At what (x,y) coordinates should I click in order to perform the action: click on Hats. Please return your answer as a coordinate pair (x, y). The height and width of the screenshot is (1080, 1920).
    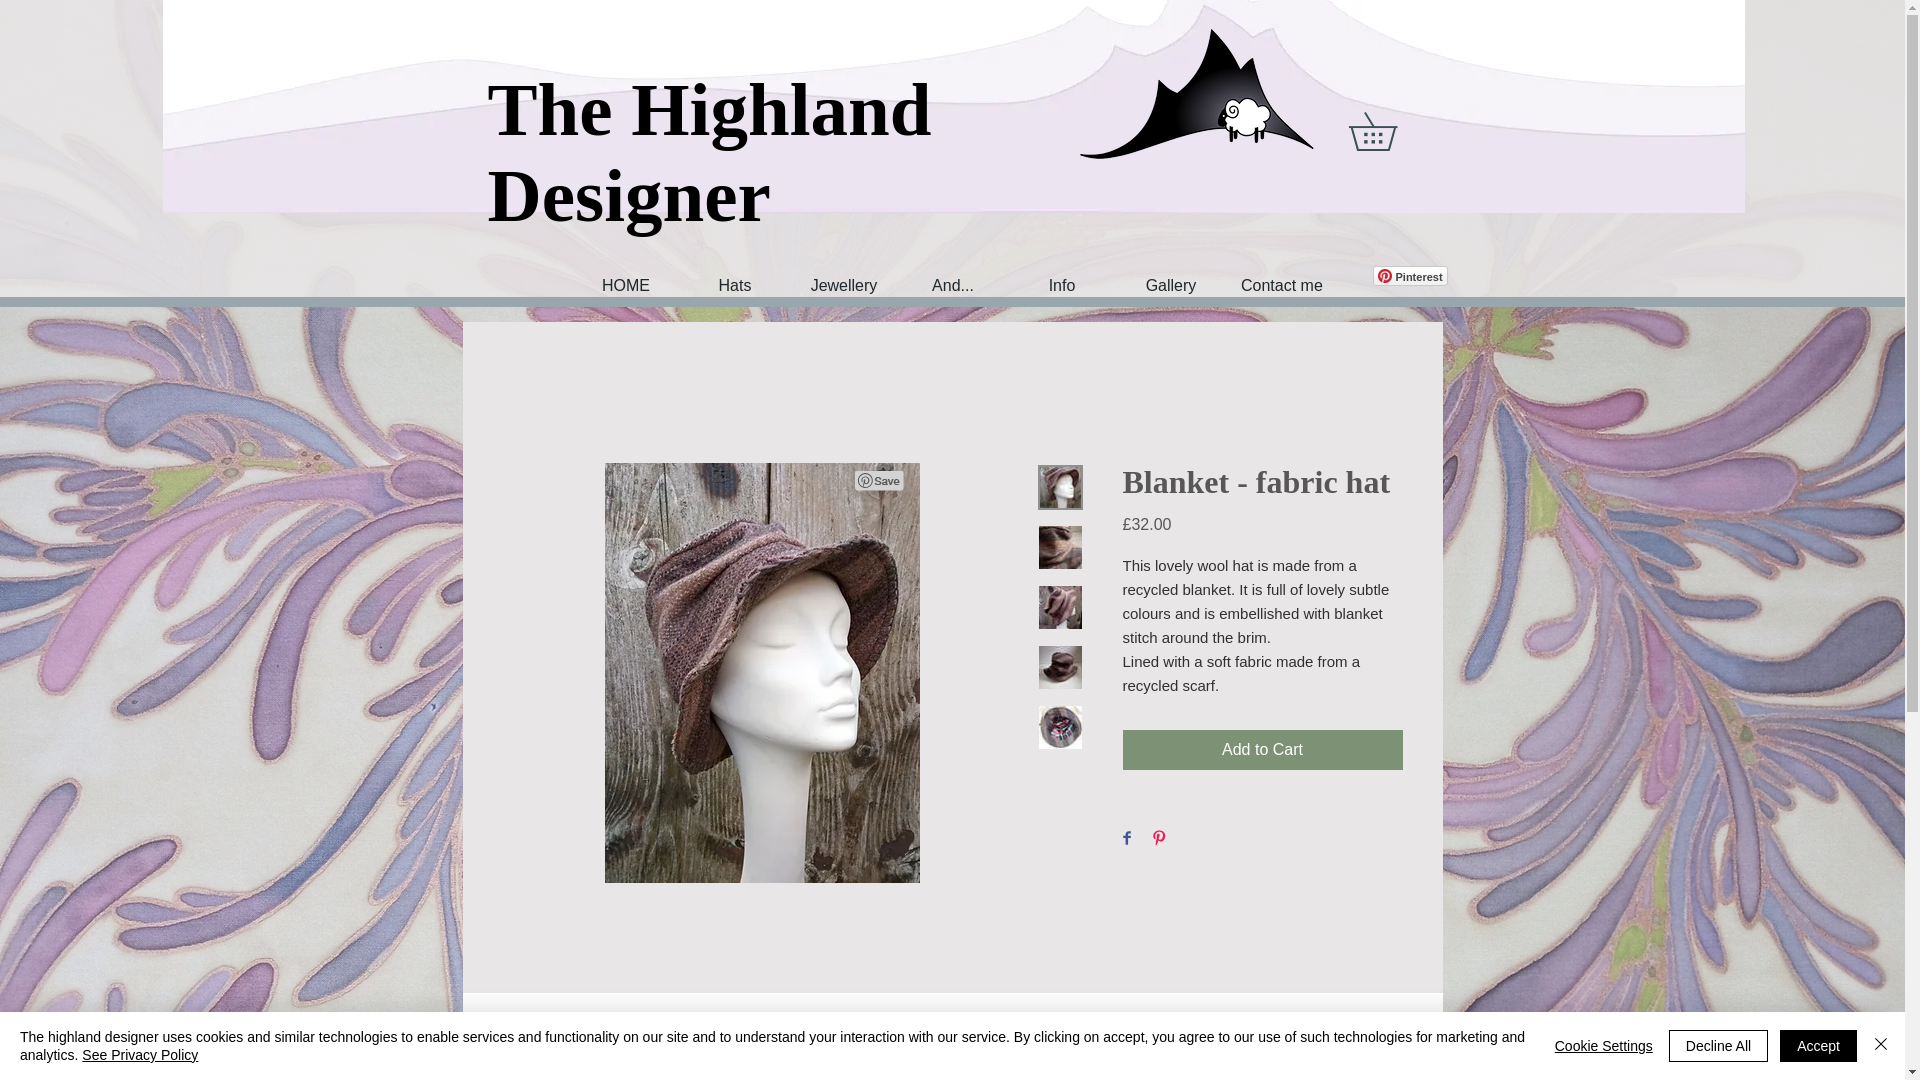
    Looking at the image, I should click on (734, 284).